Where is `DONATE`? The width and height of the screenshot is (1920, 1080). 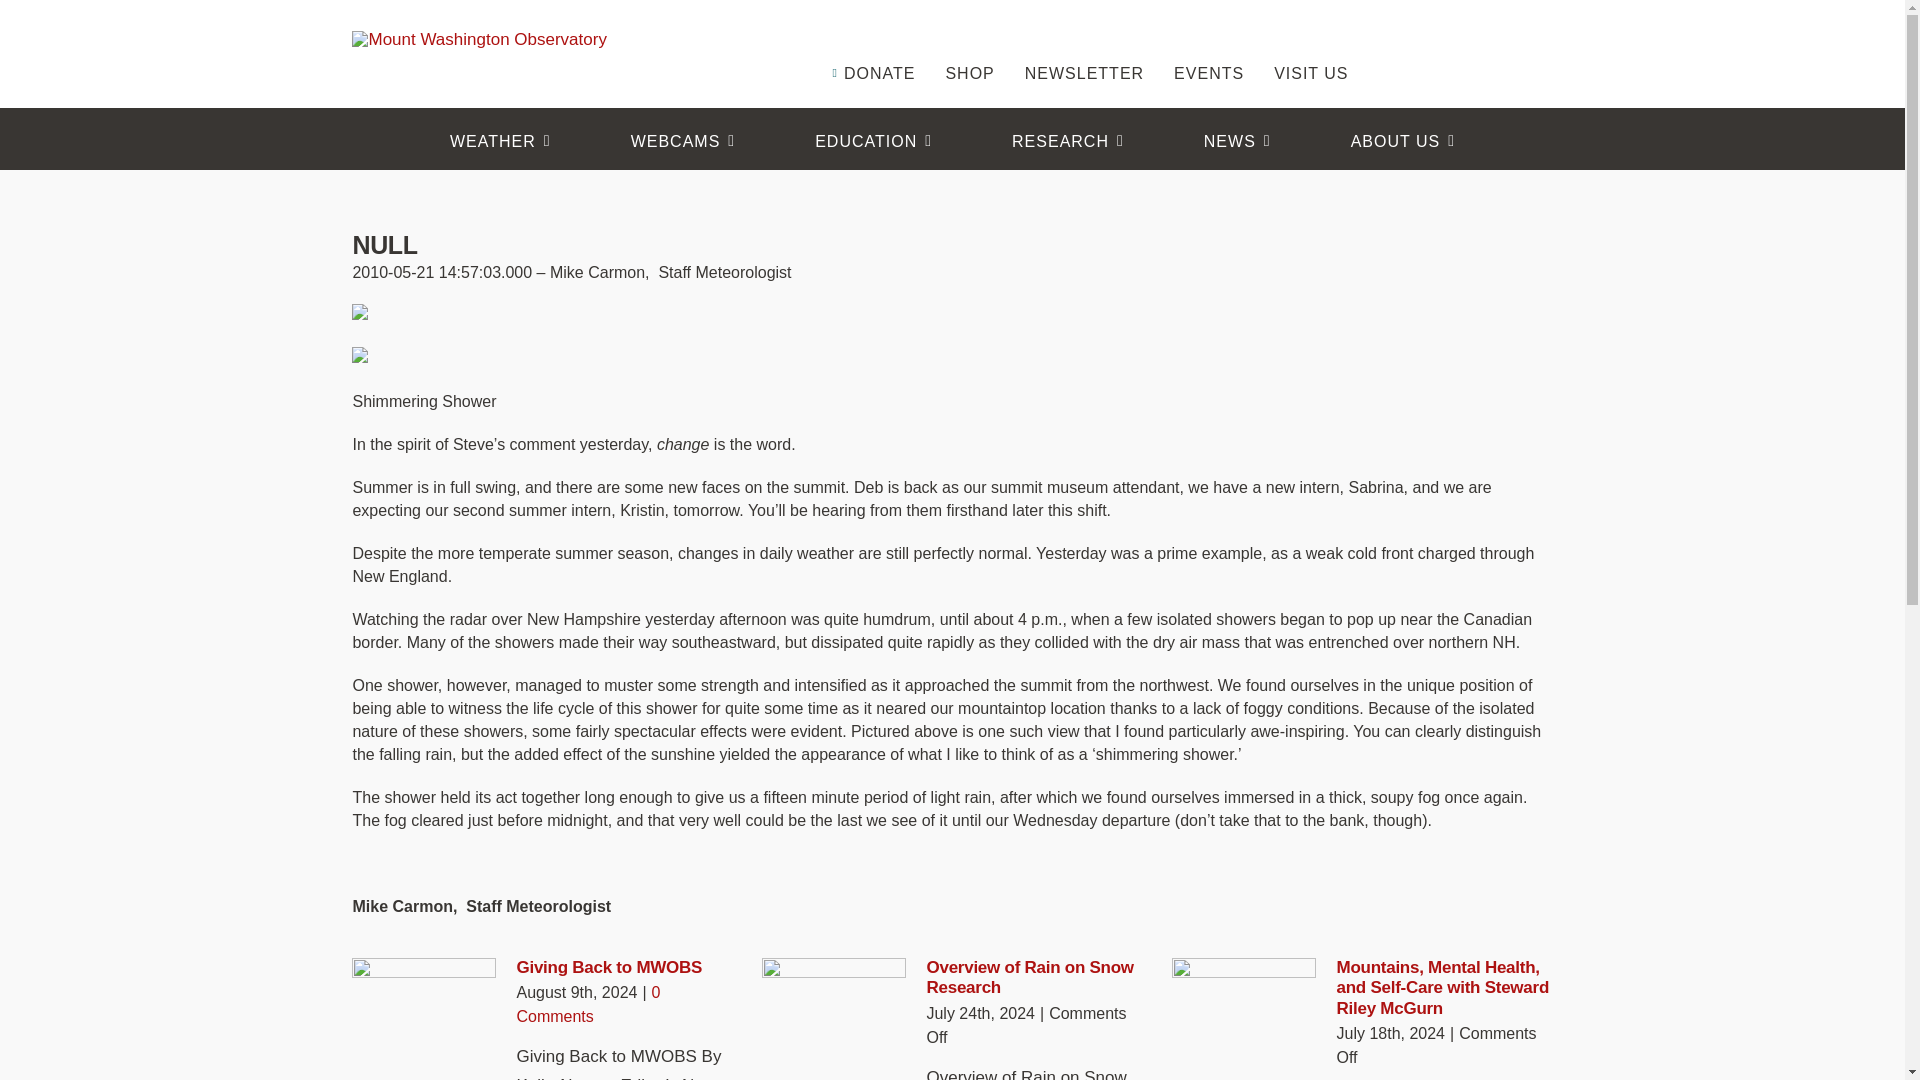
DONATE is located at coordinates (871, 44).